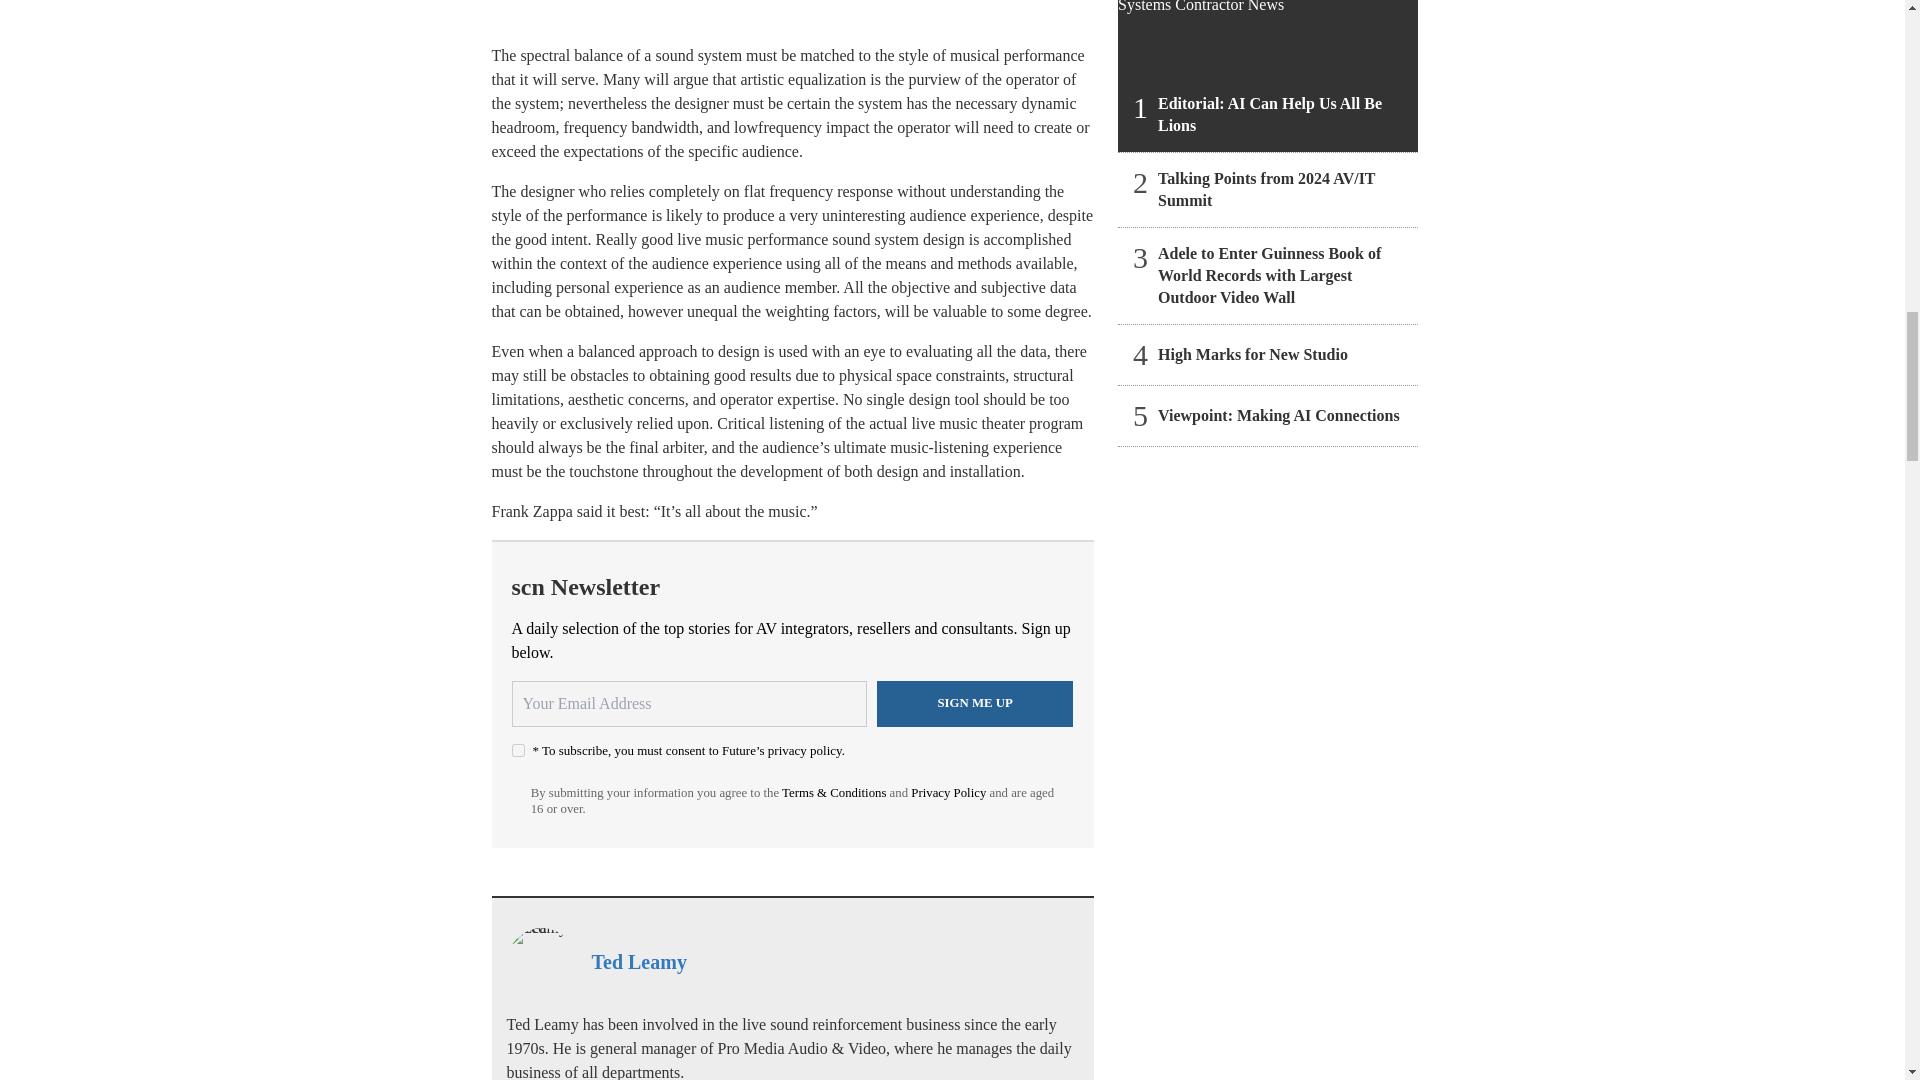 This screenshot has height=1080, width=1920. What do you see at coordinates (518, 750) in the screenshot?
I see `on` at bounding box center [518, 750].